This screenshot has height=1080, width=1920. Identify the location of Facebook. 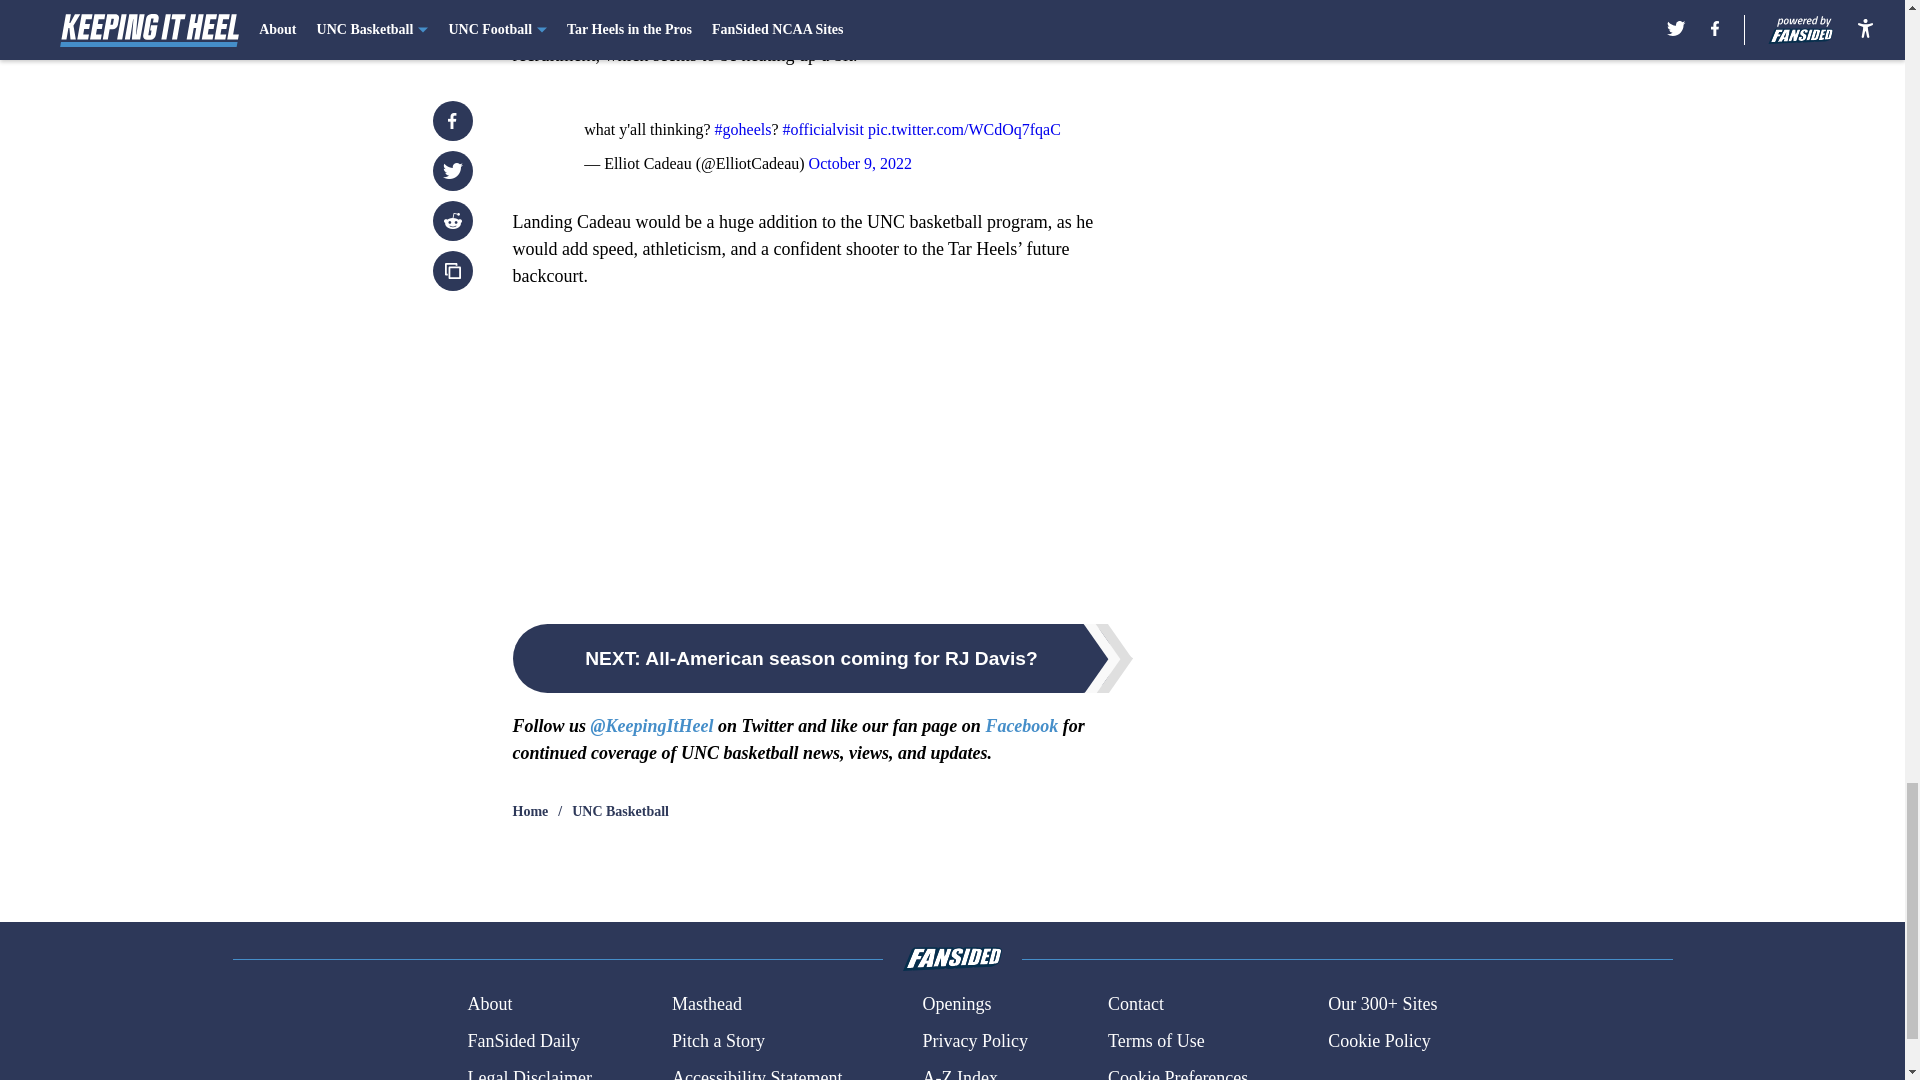
(1020, 726).